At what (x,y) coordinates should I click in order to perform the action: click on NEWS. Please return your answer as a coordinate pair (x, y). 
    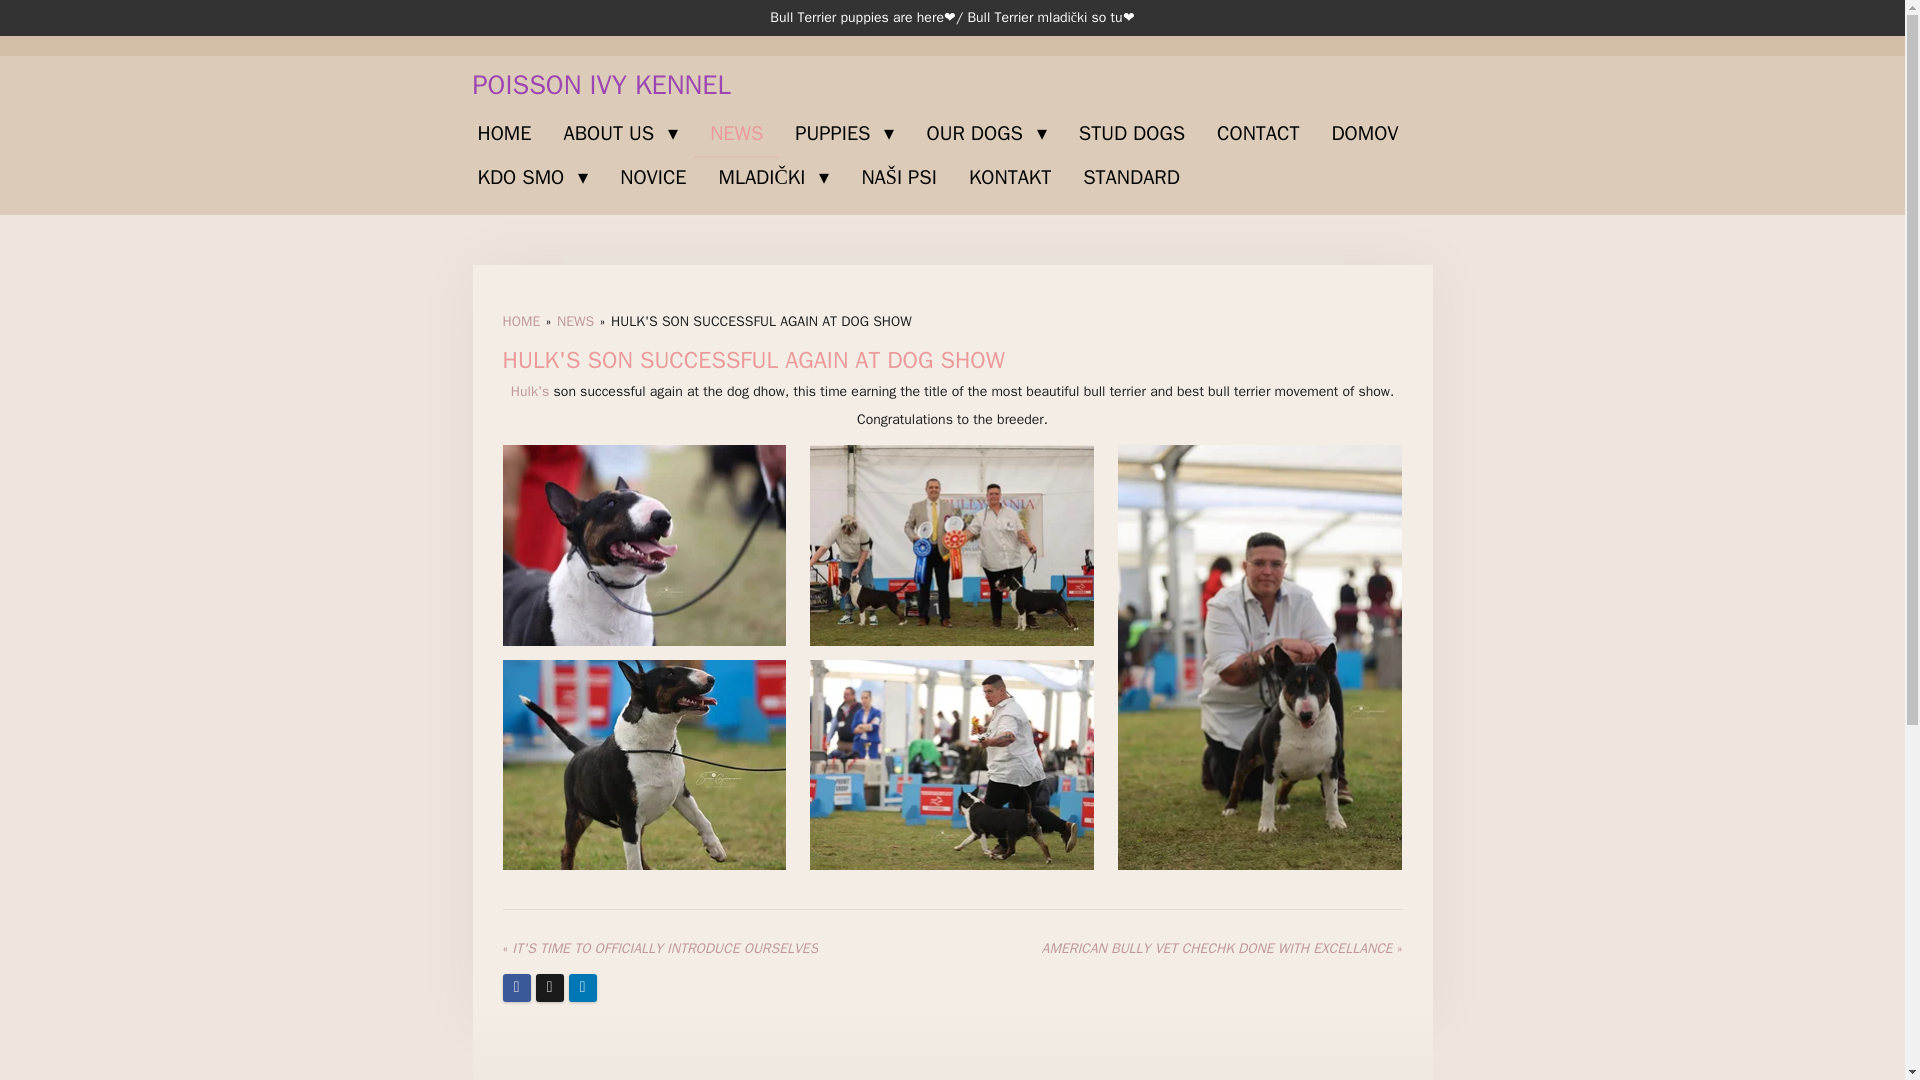
    Looking at the image, I should click on (574, 322).